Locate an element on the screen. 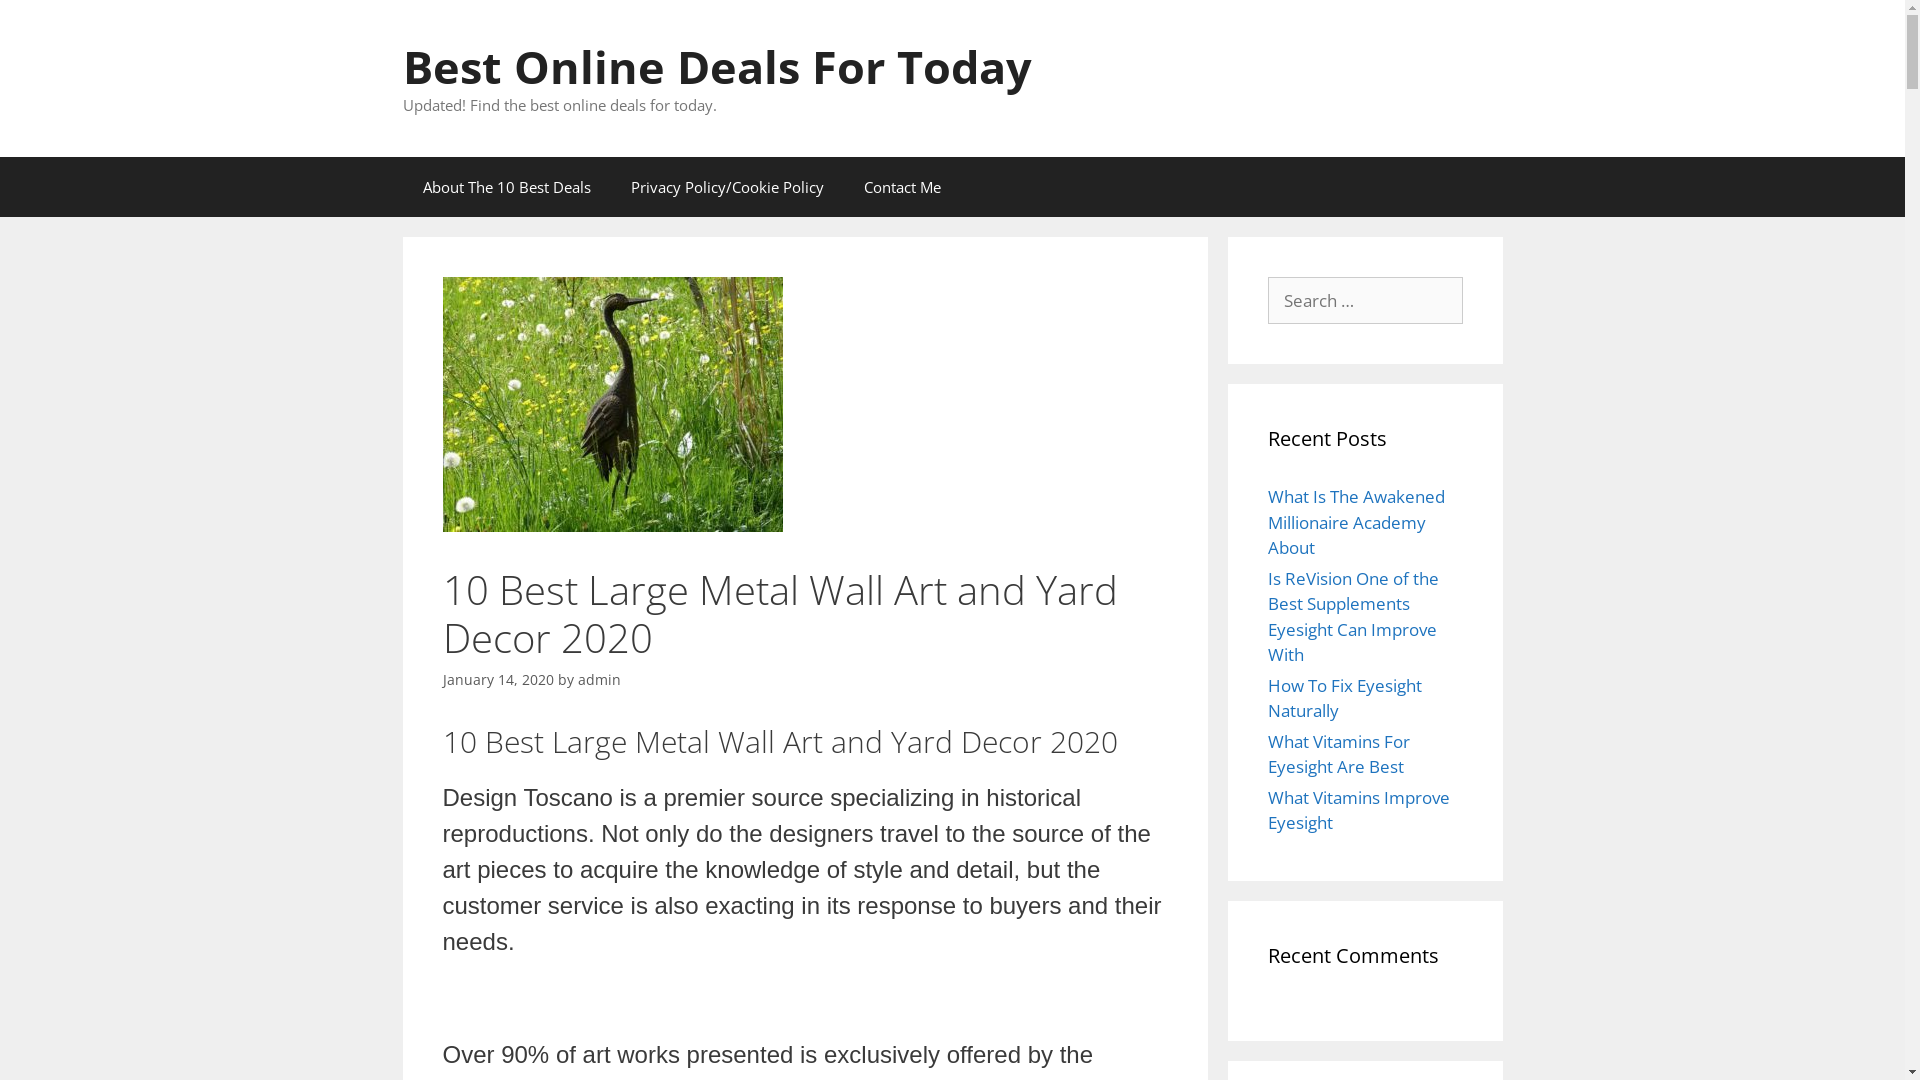  Search for: is located at coordinates (1366, 300).